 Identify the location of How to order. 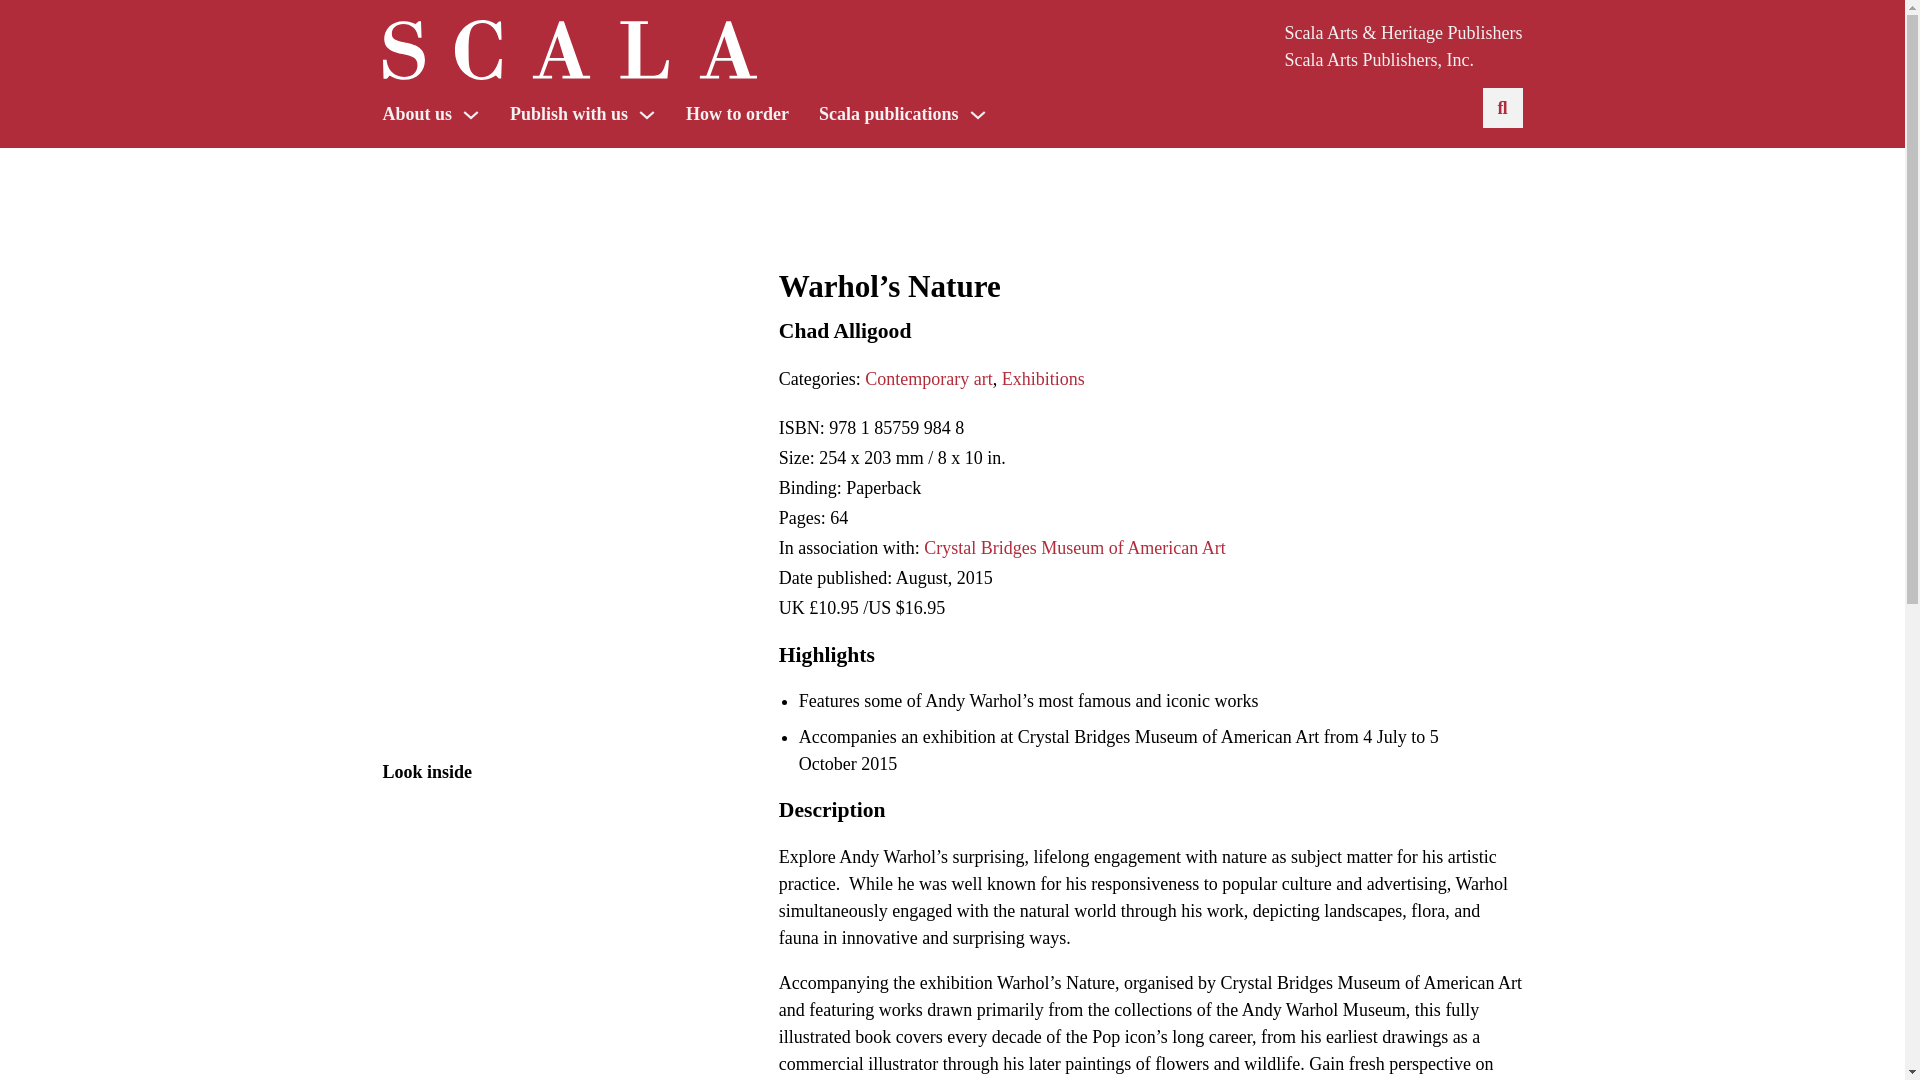
(737, 114).